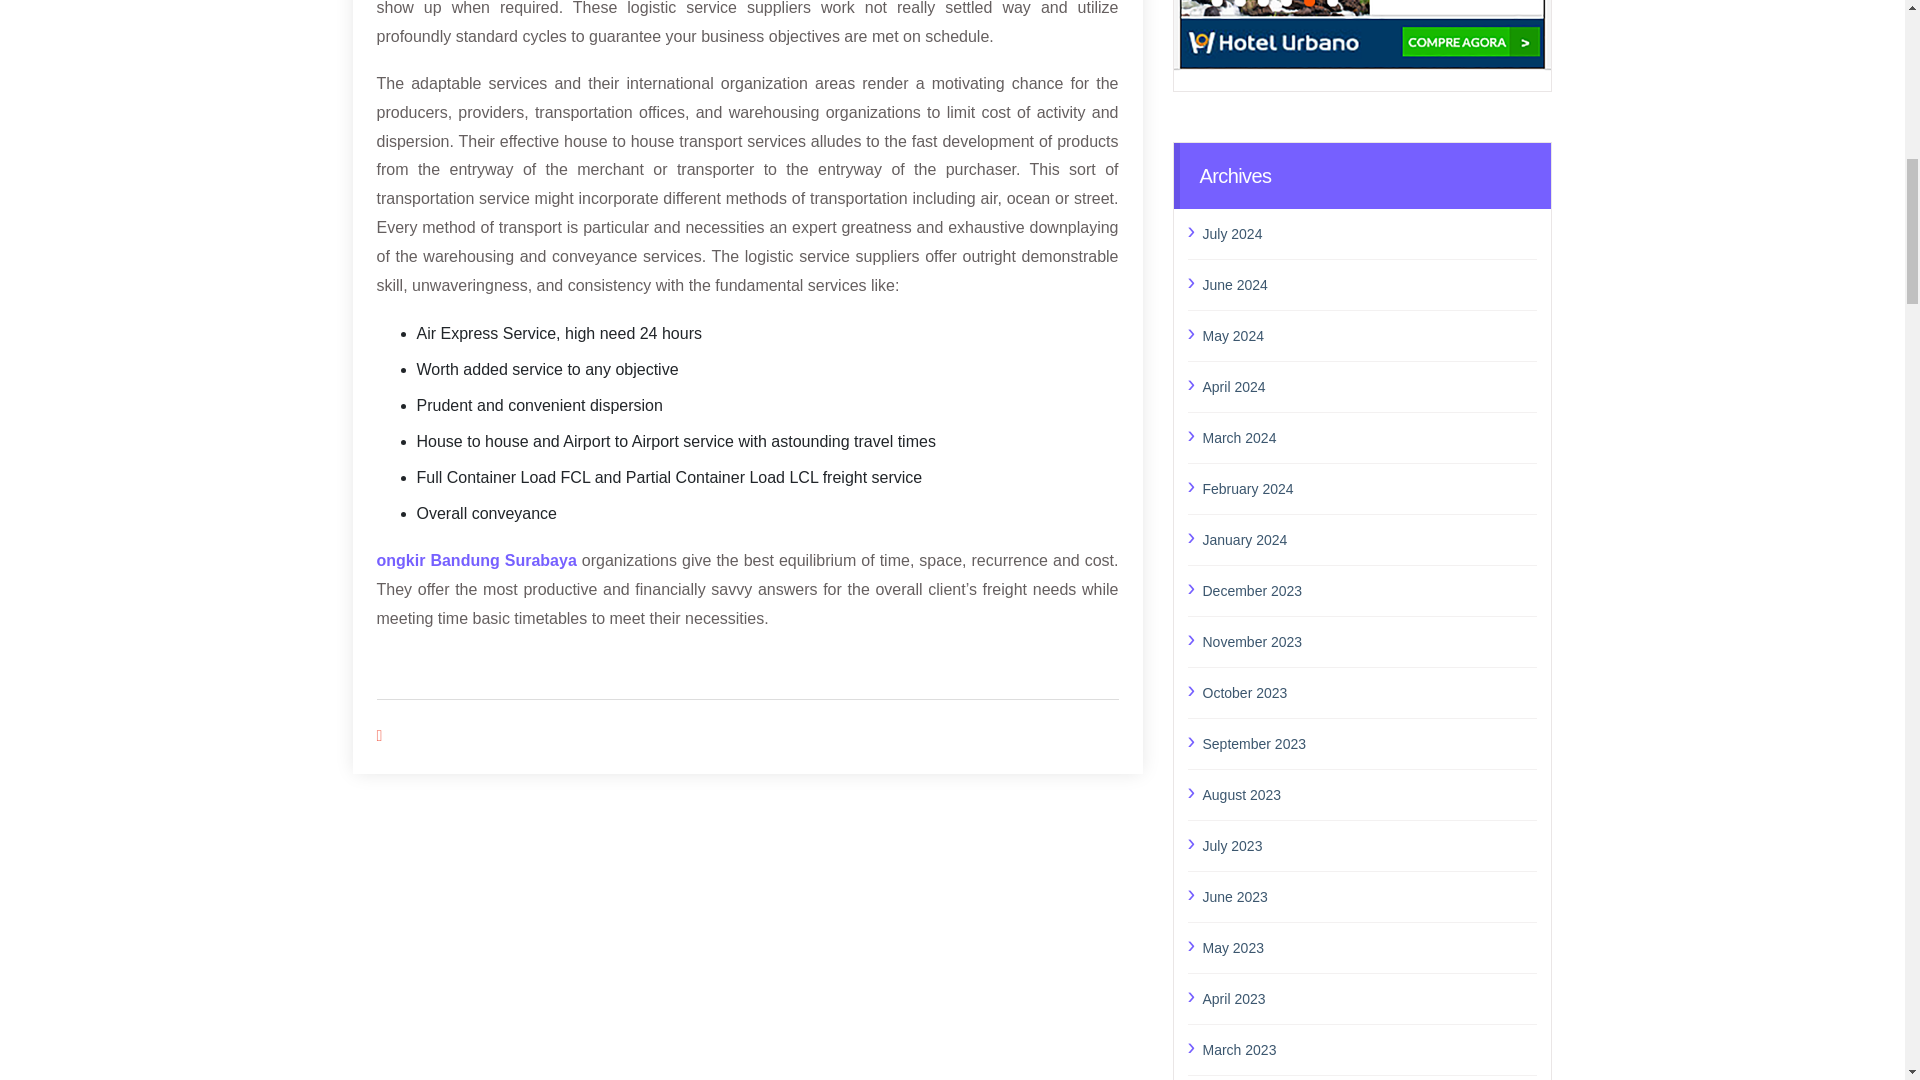 Image resolution: width=1920 pixels, height=1080 pixels. Describe the element at coordinates (1369, 285) in the screenshot. I see `June 2024` at that location.